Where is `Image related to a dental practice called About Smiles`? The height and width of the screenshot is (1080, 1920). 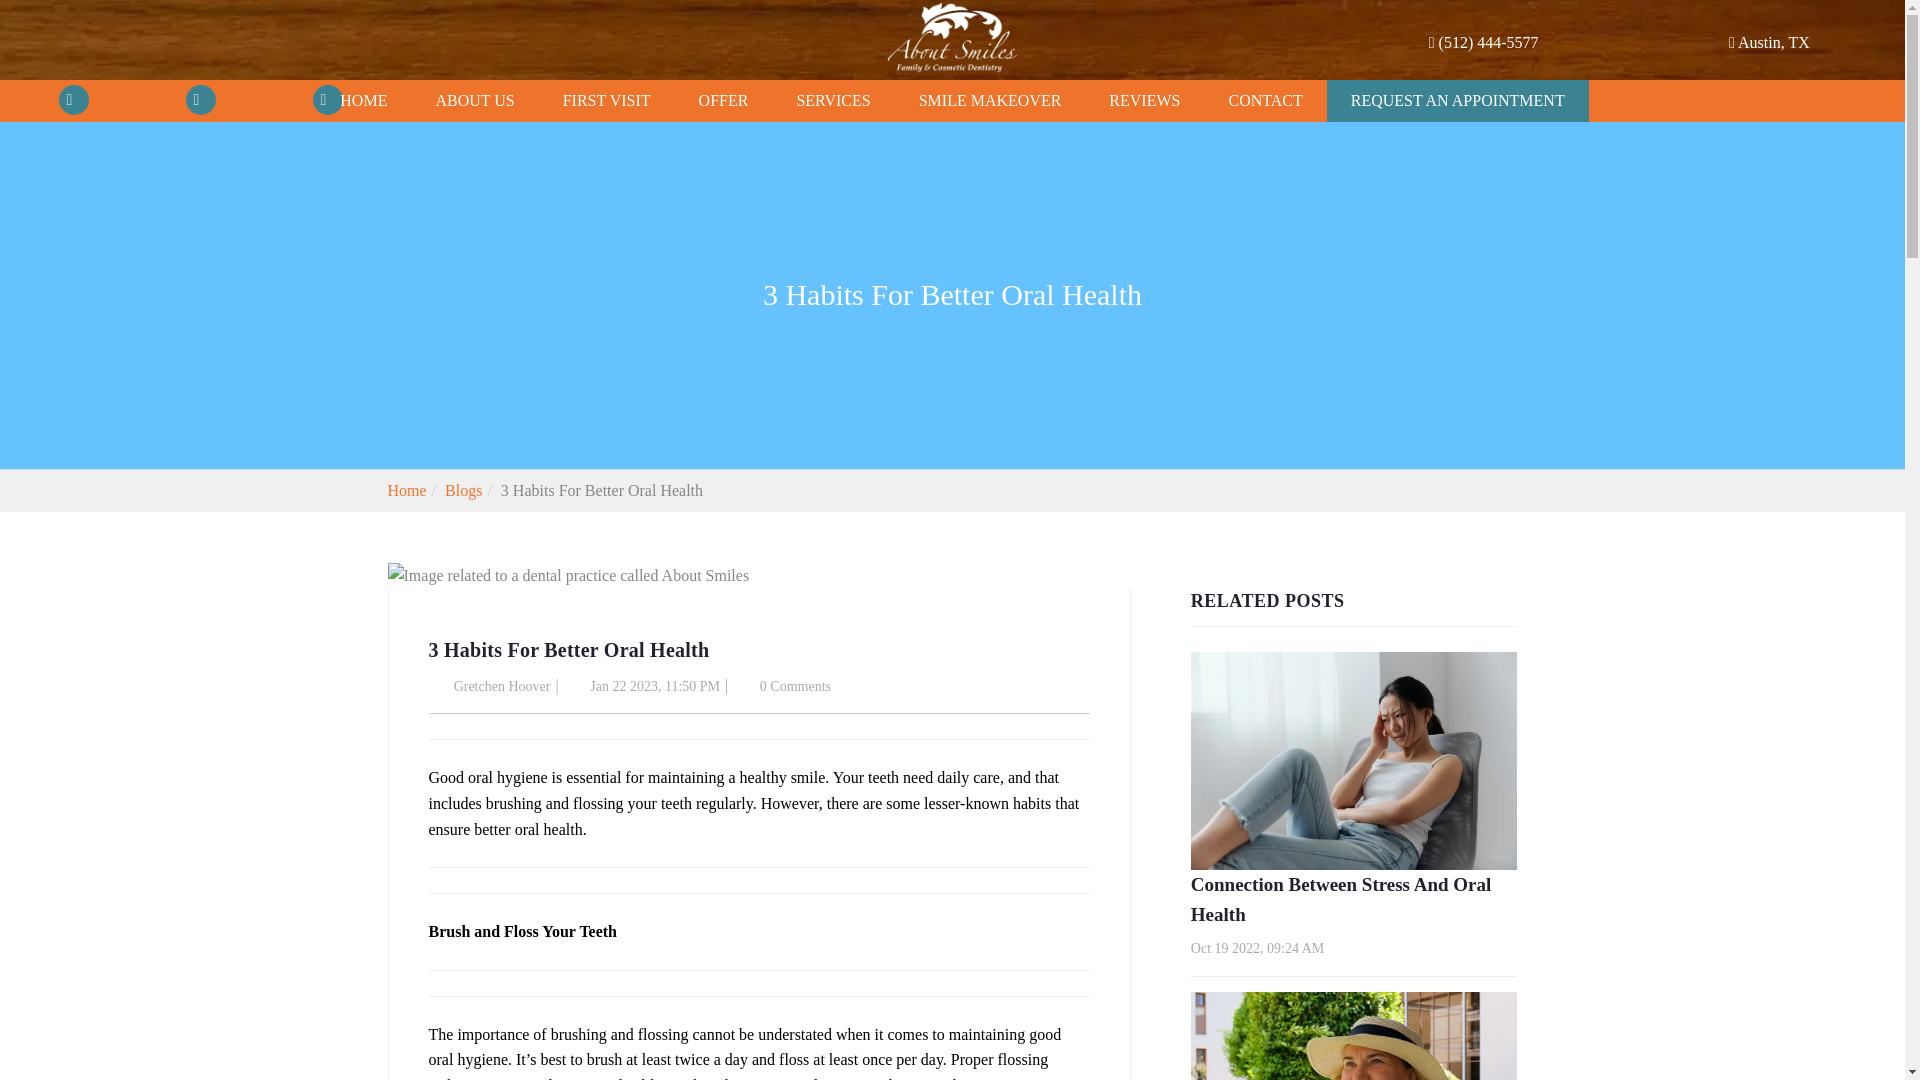 Image related to a dental practice called About Smiles is located at coordinates (1354, 761).